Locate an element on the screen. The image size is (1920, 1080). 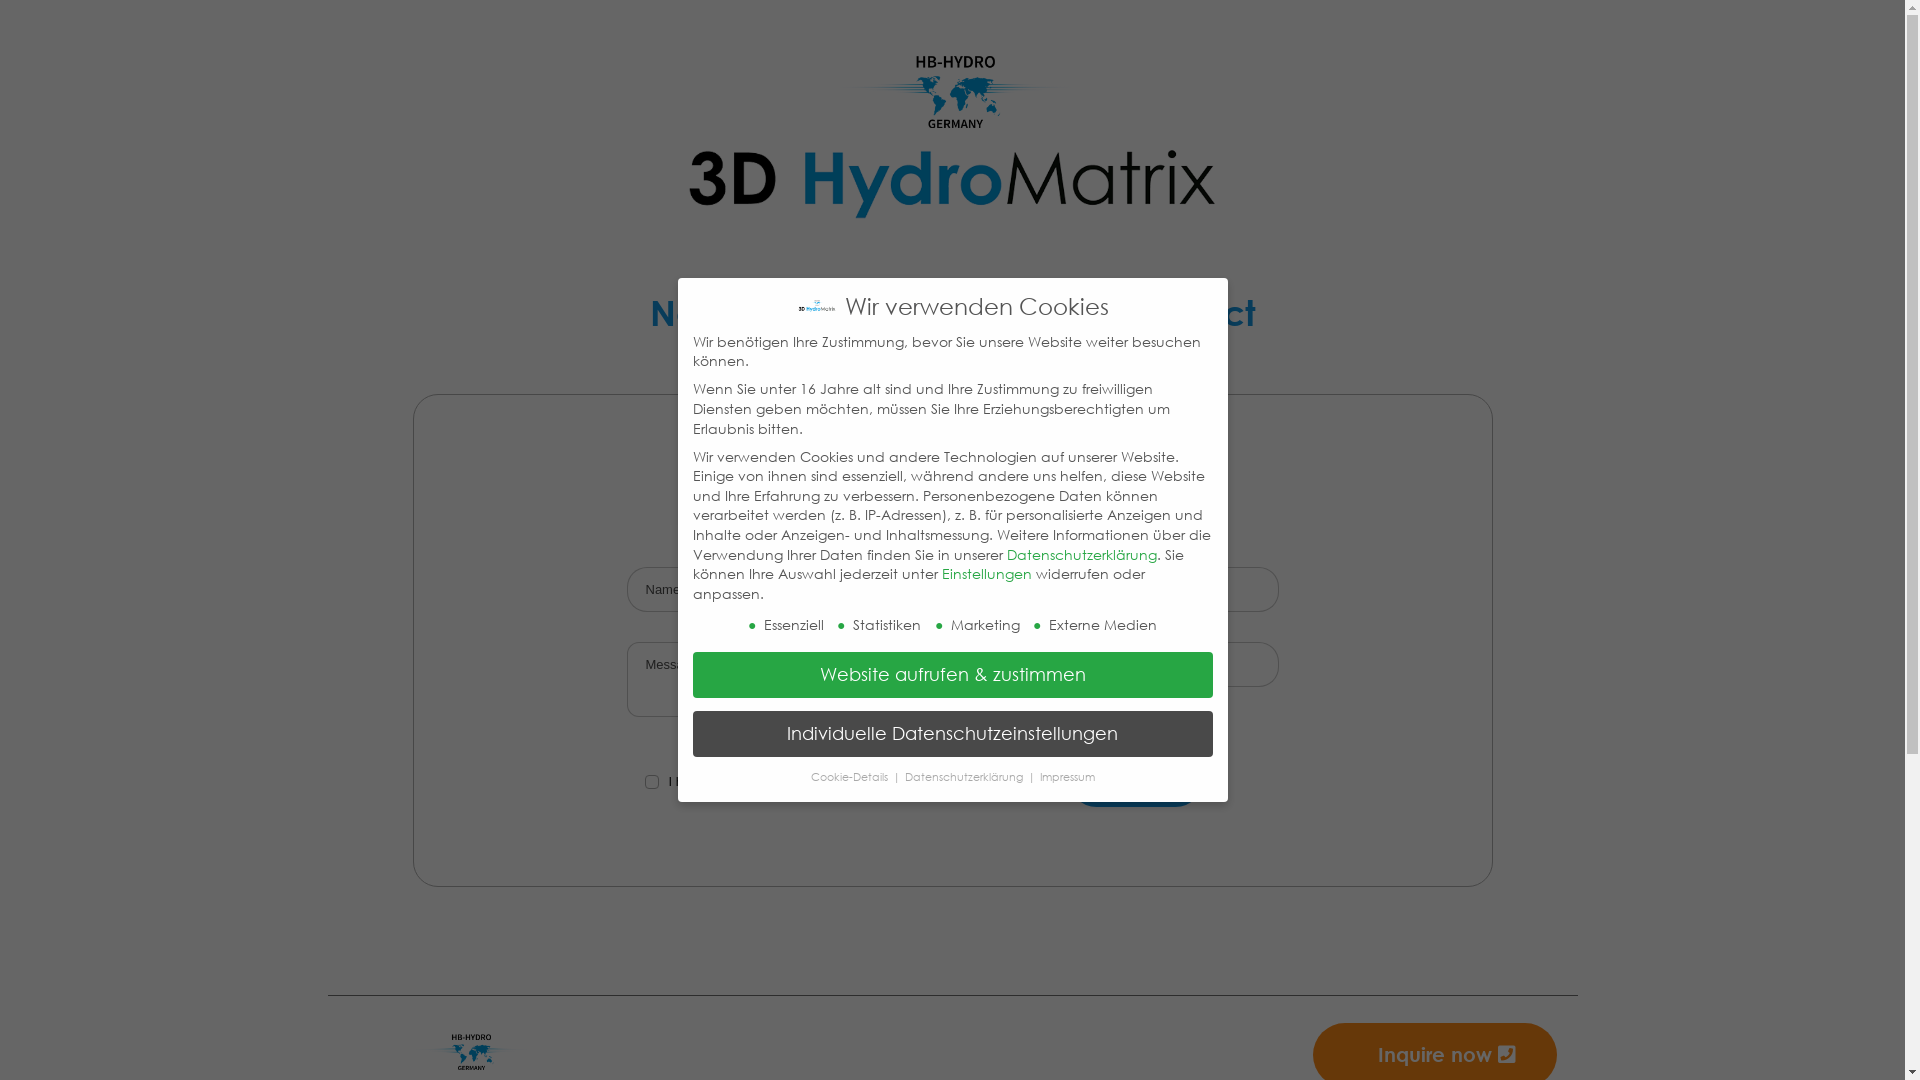
Cookie-Details is located at coordinates (850, 777).